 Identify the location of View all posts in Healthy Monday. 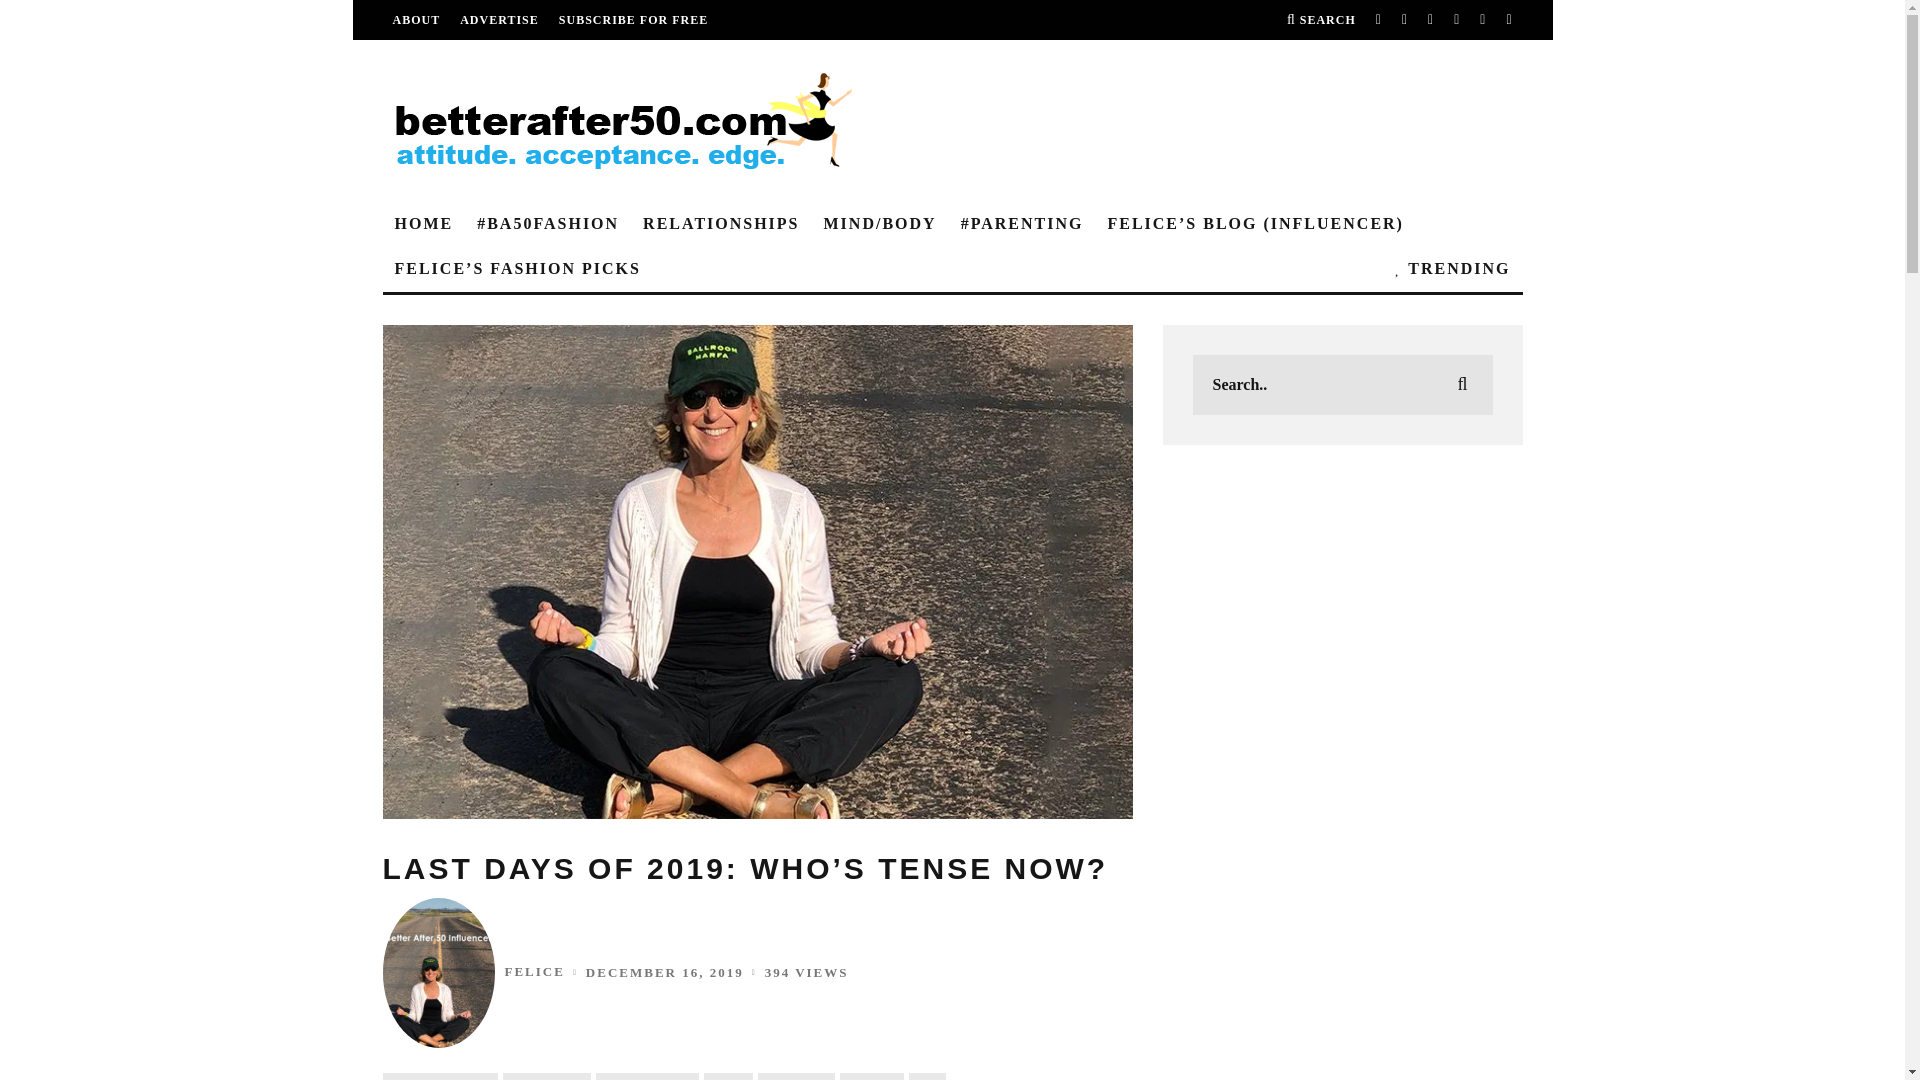
(646, 1076).